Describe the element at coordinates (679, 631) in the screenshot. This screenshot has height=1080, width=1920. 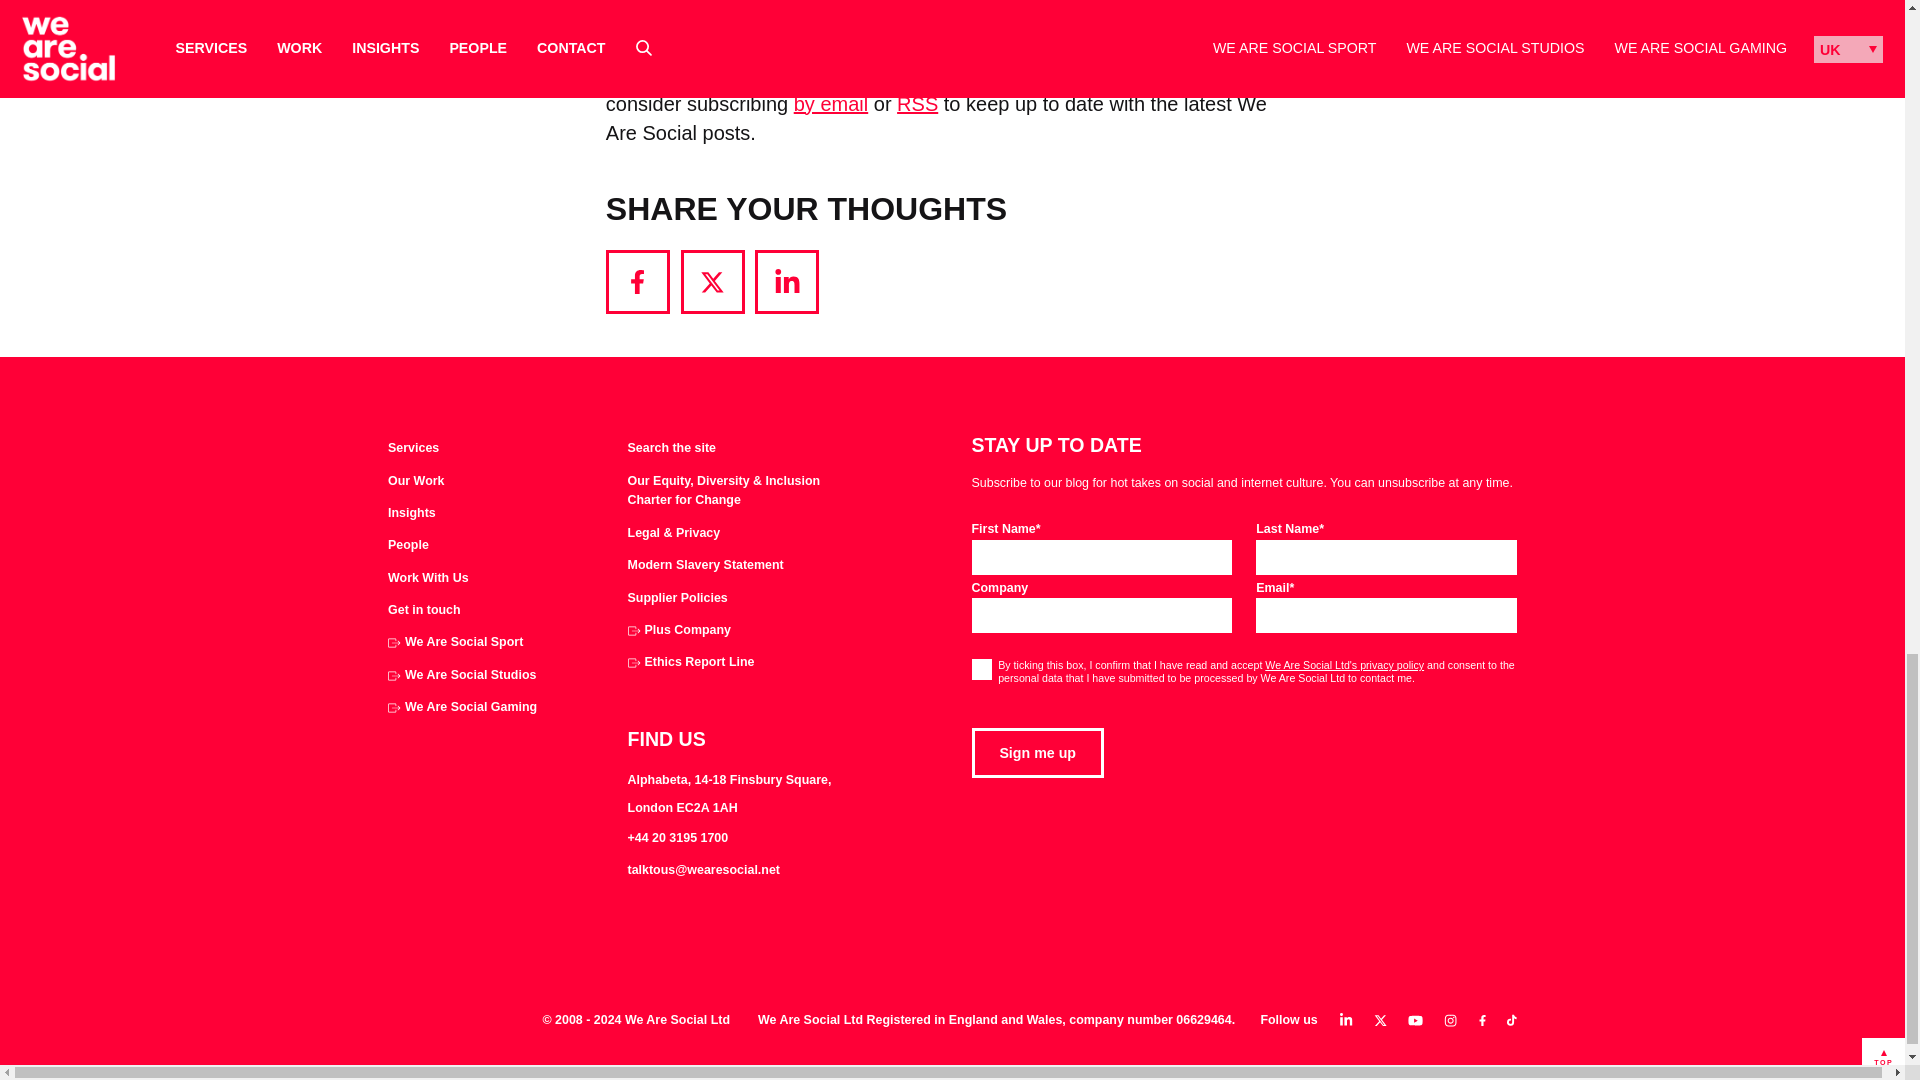
I see `Plus Company` at that location.